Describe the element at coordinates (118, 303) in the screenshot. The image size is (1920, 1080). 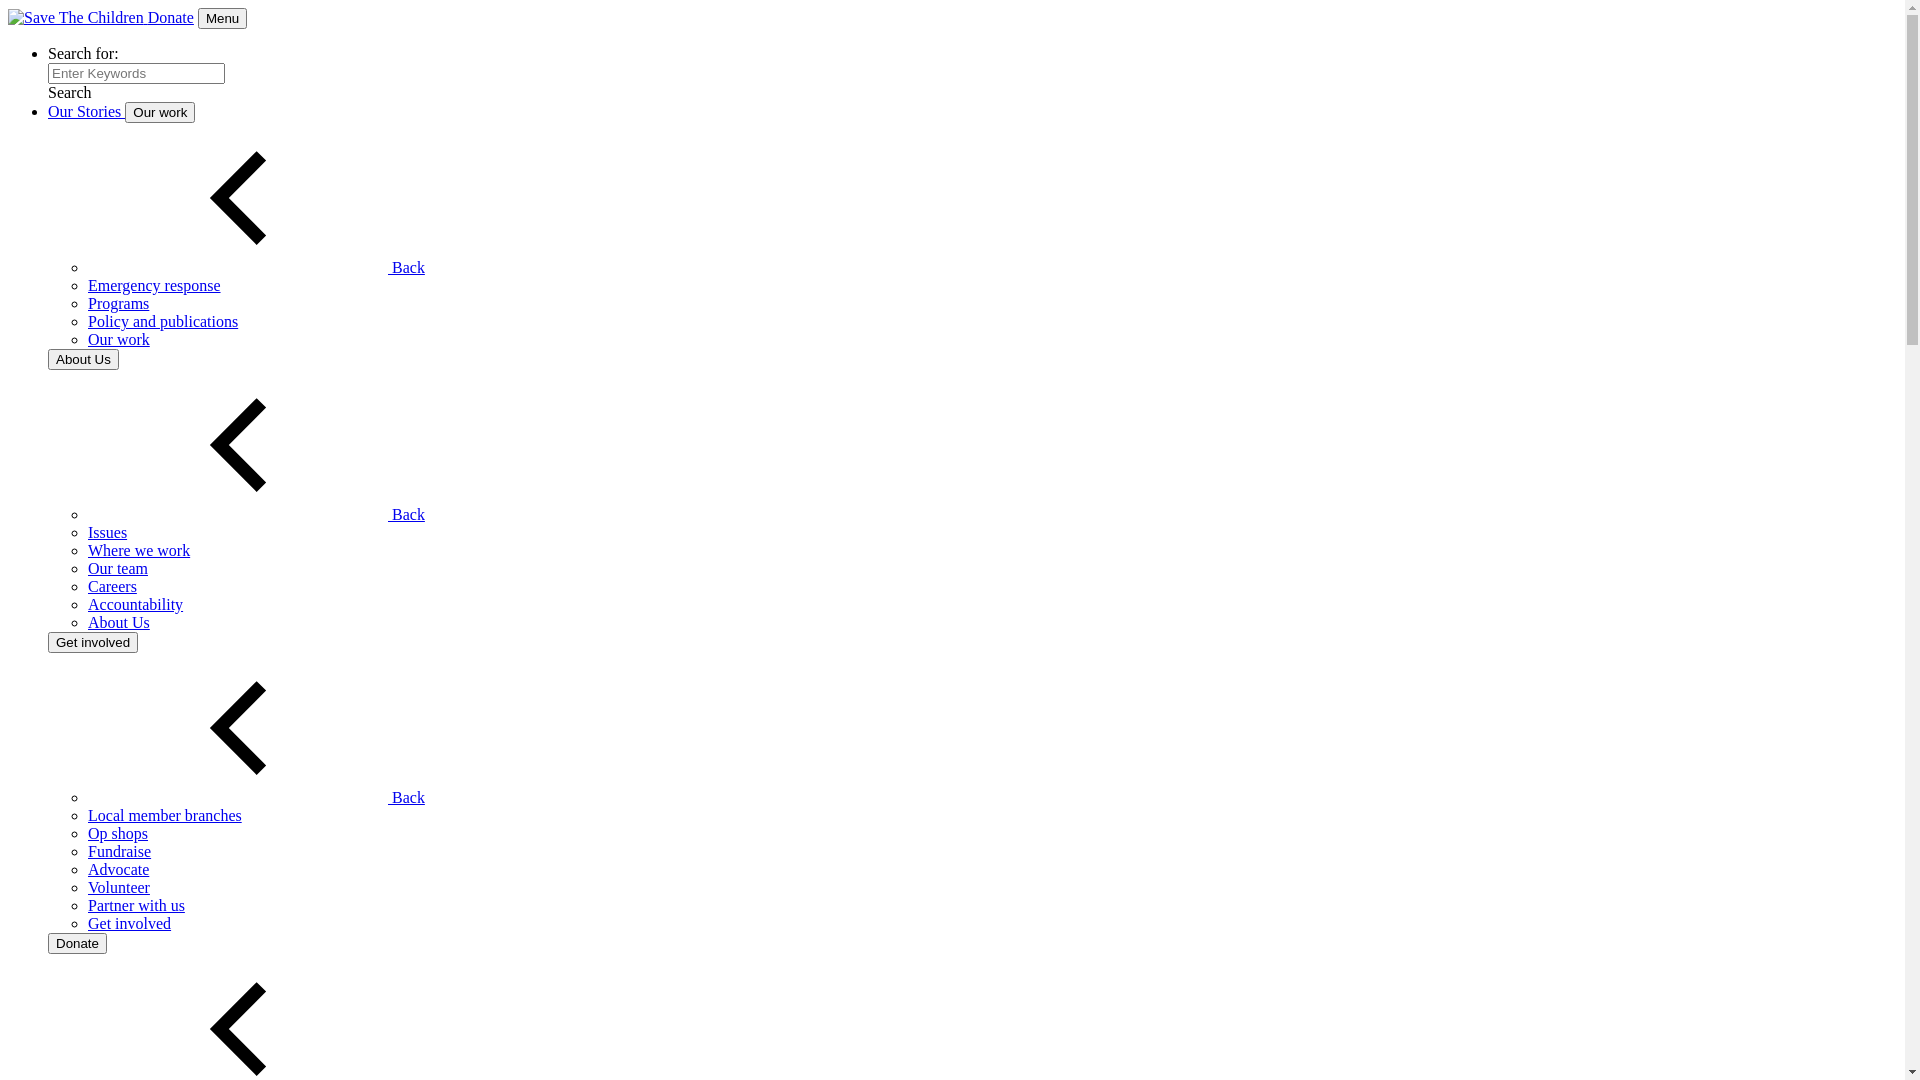
I see `Programs` at that location.